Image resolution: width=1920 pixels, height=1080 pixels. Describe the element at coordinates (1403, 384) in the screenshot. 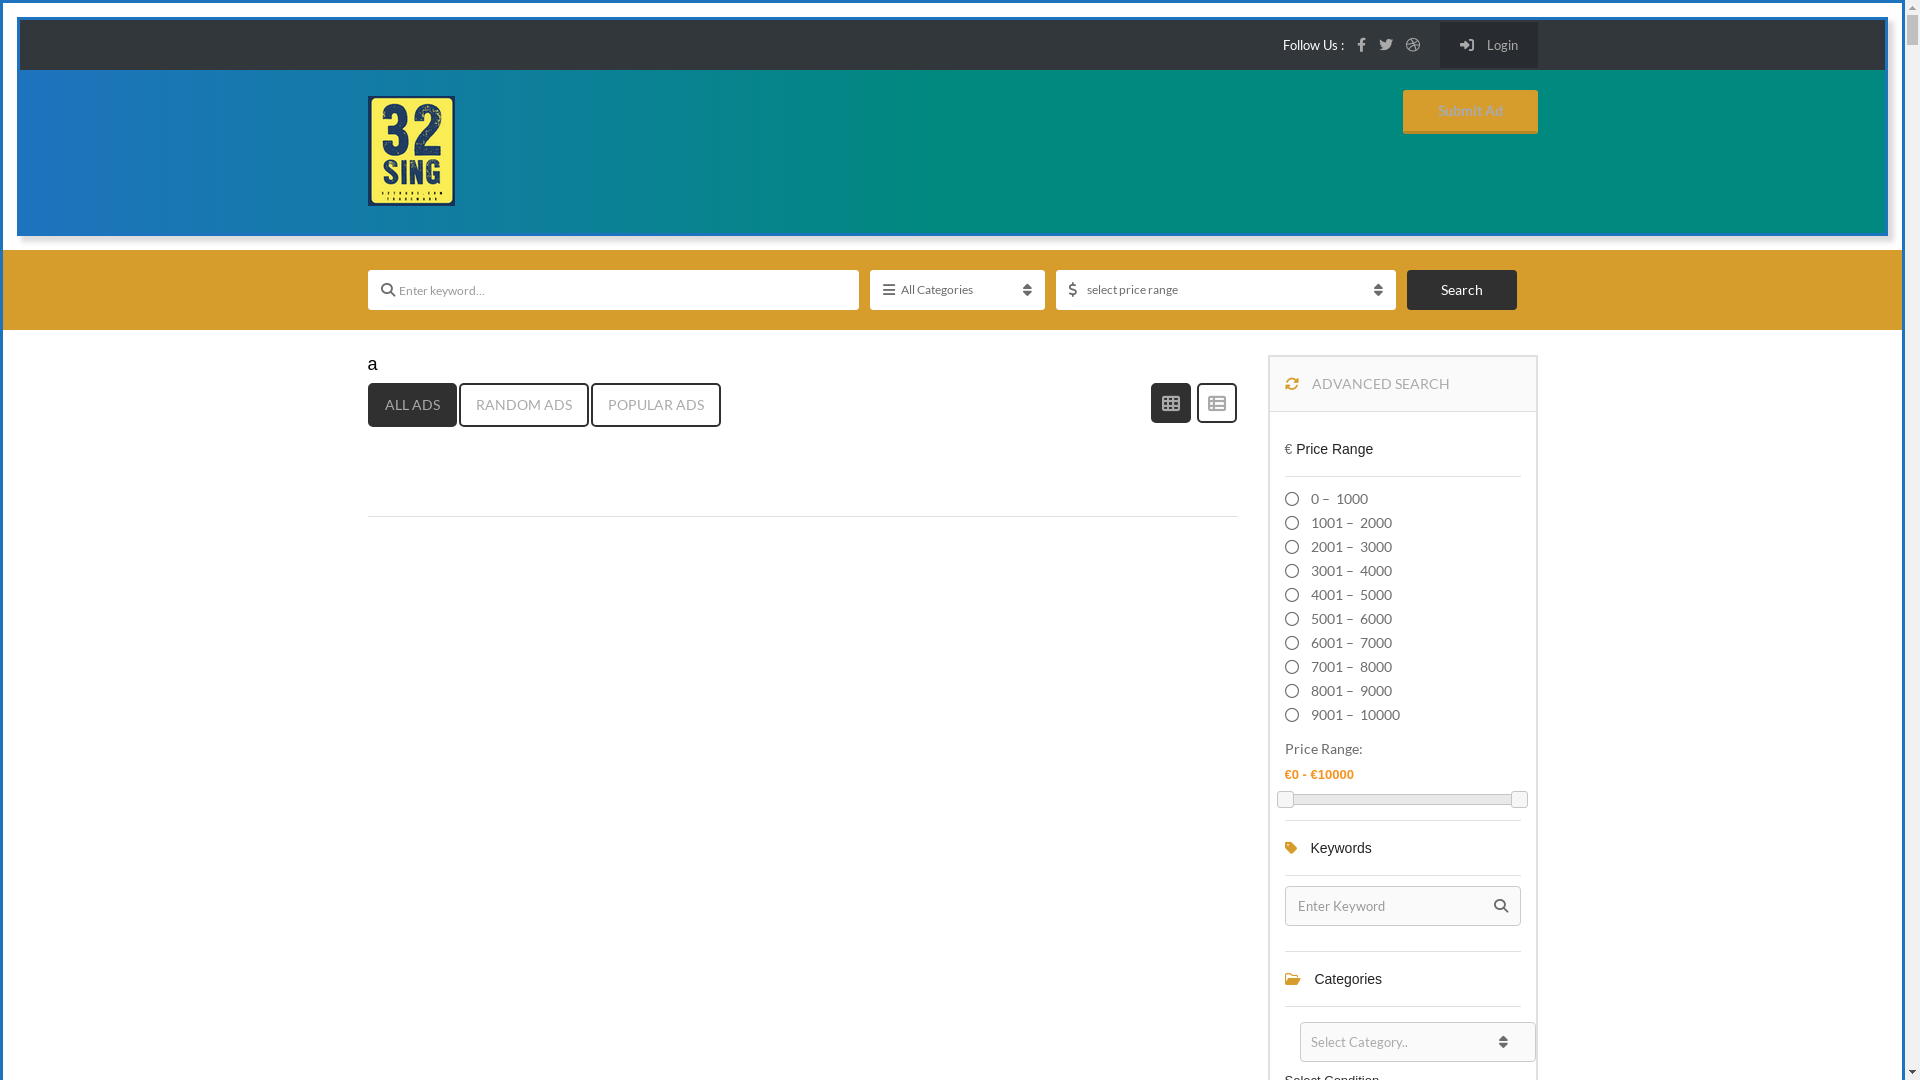

I see `ADVANCED SEARCH` at that location.